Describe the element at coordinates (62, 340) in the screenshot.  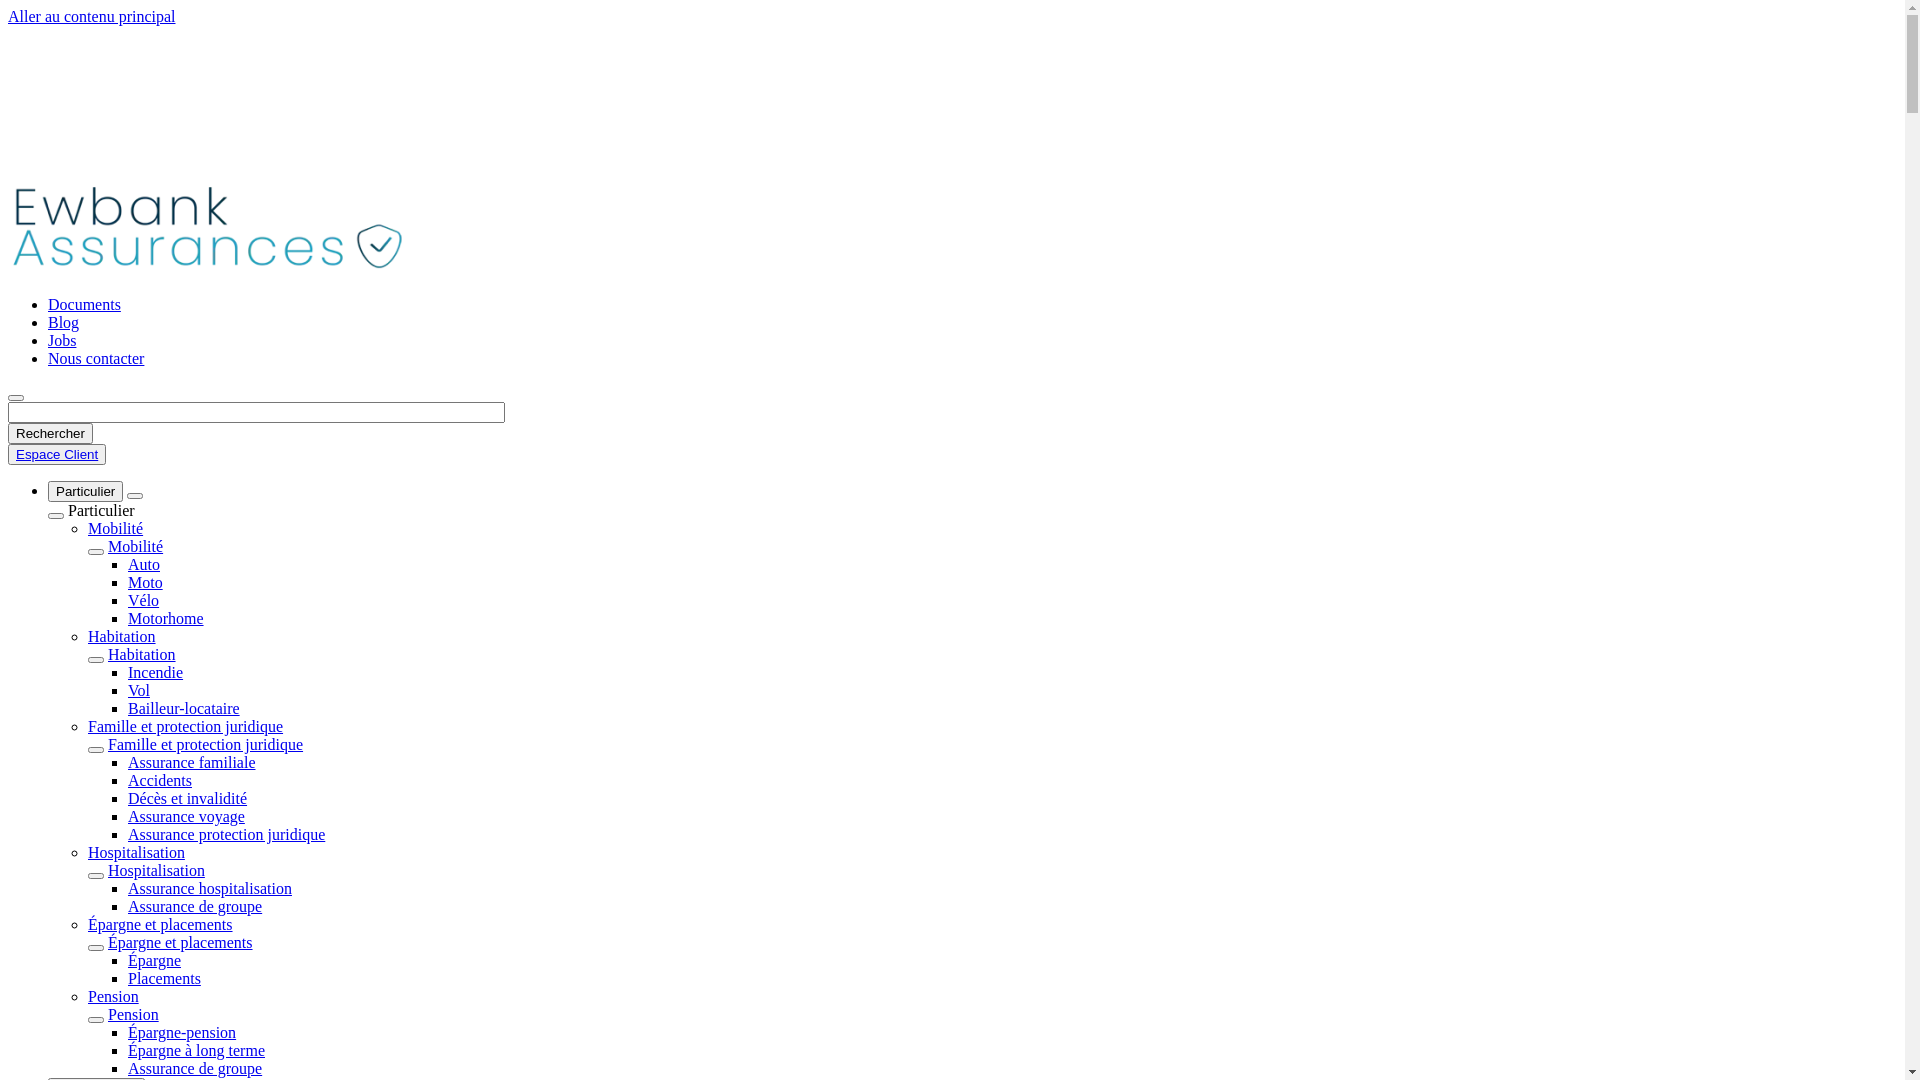
I see `Jobs` at that location.